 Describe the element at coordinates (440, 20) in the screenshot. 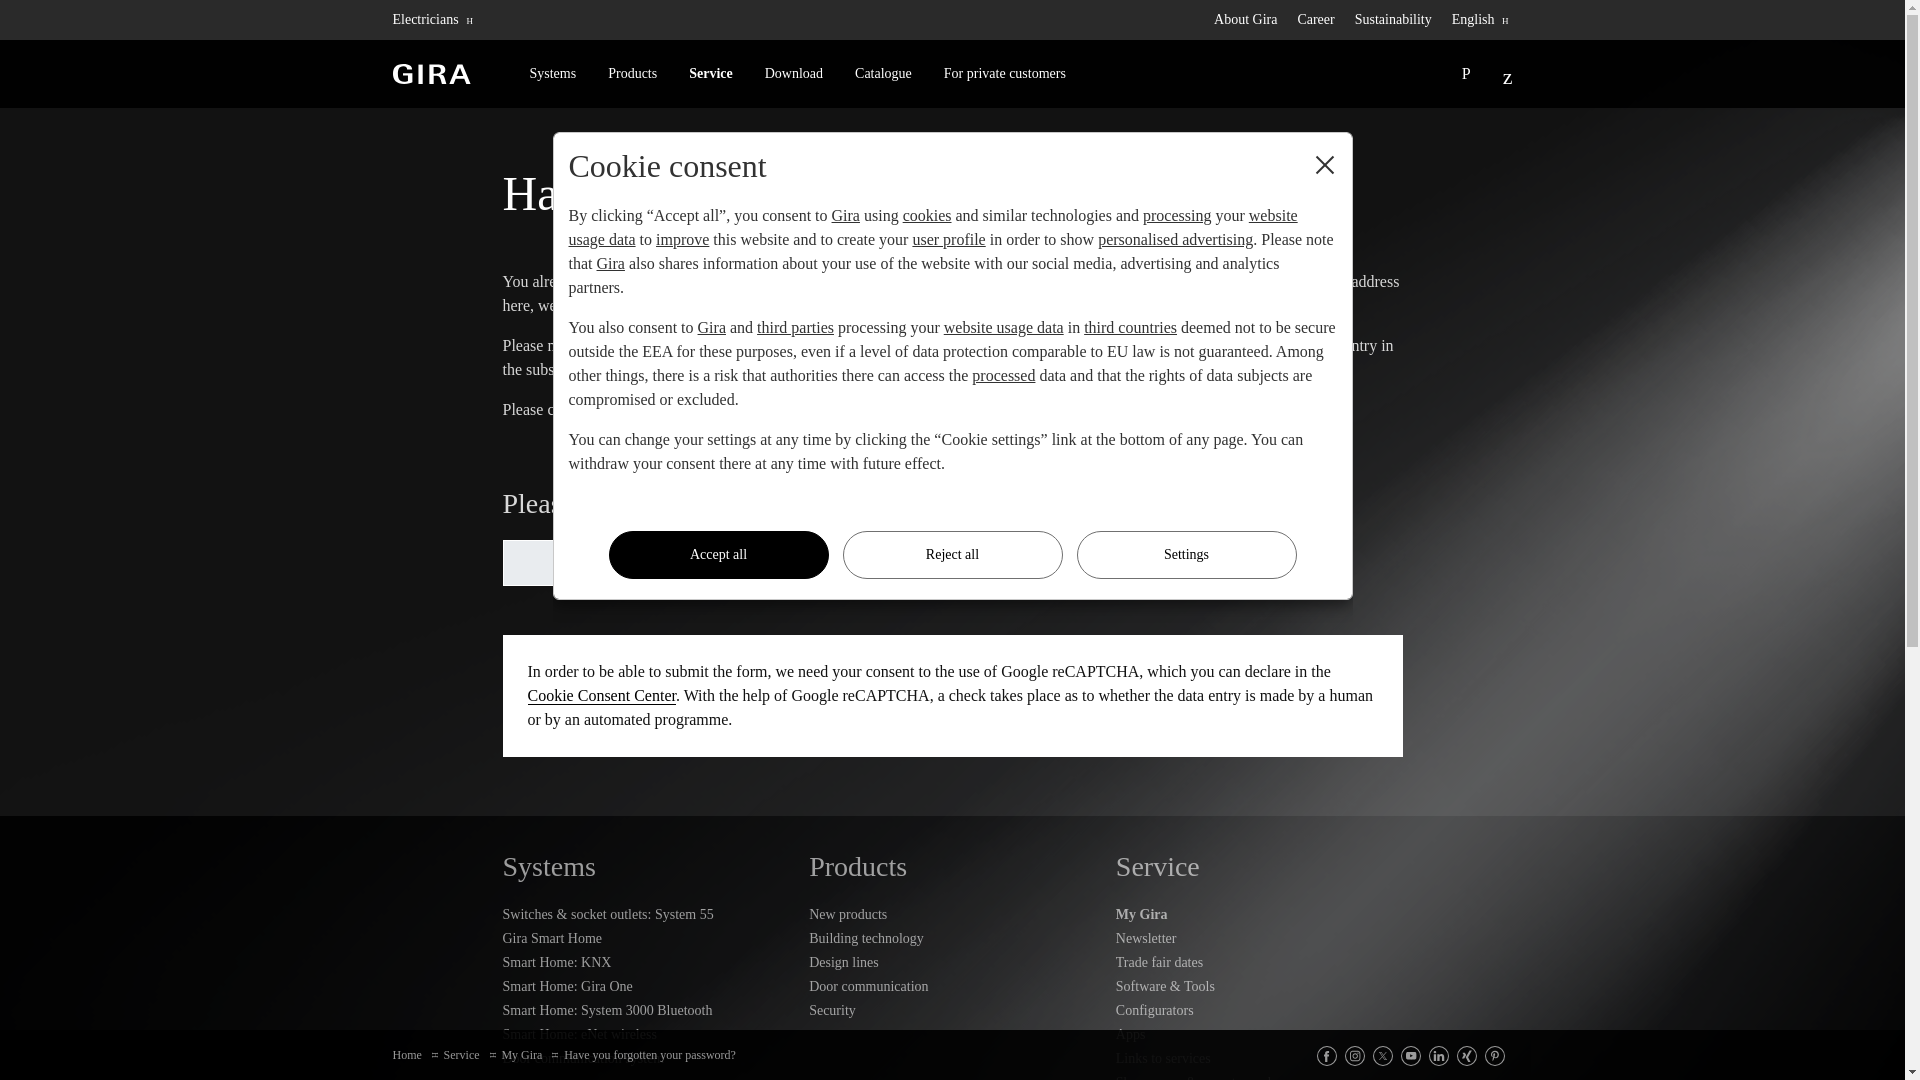

I see `Electricians` at that location.